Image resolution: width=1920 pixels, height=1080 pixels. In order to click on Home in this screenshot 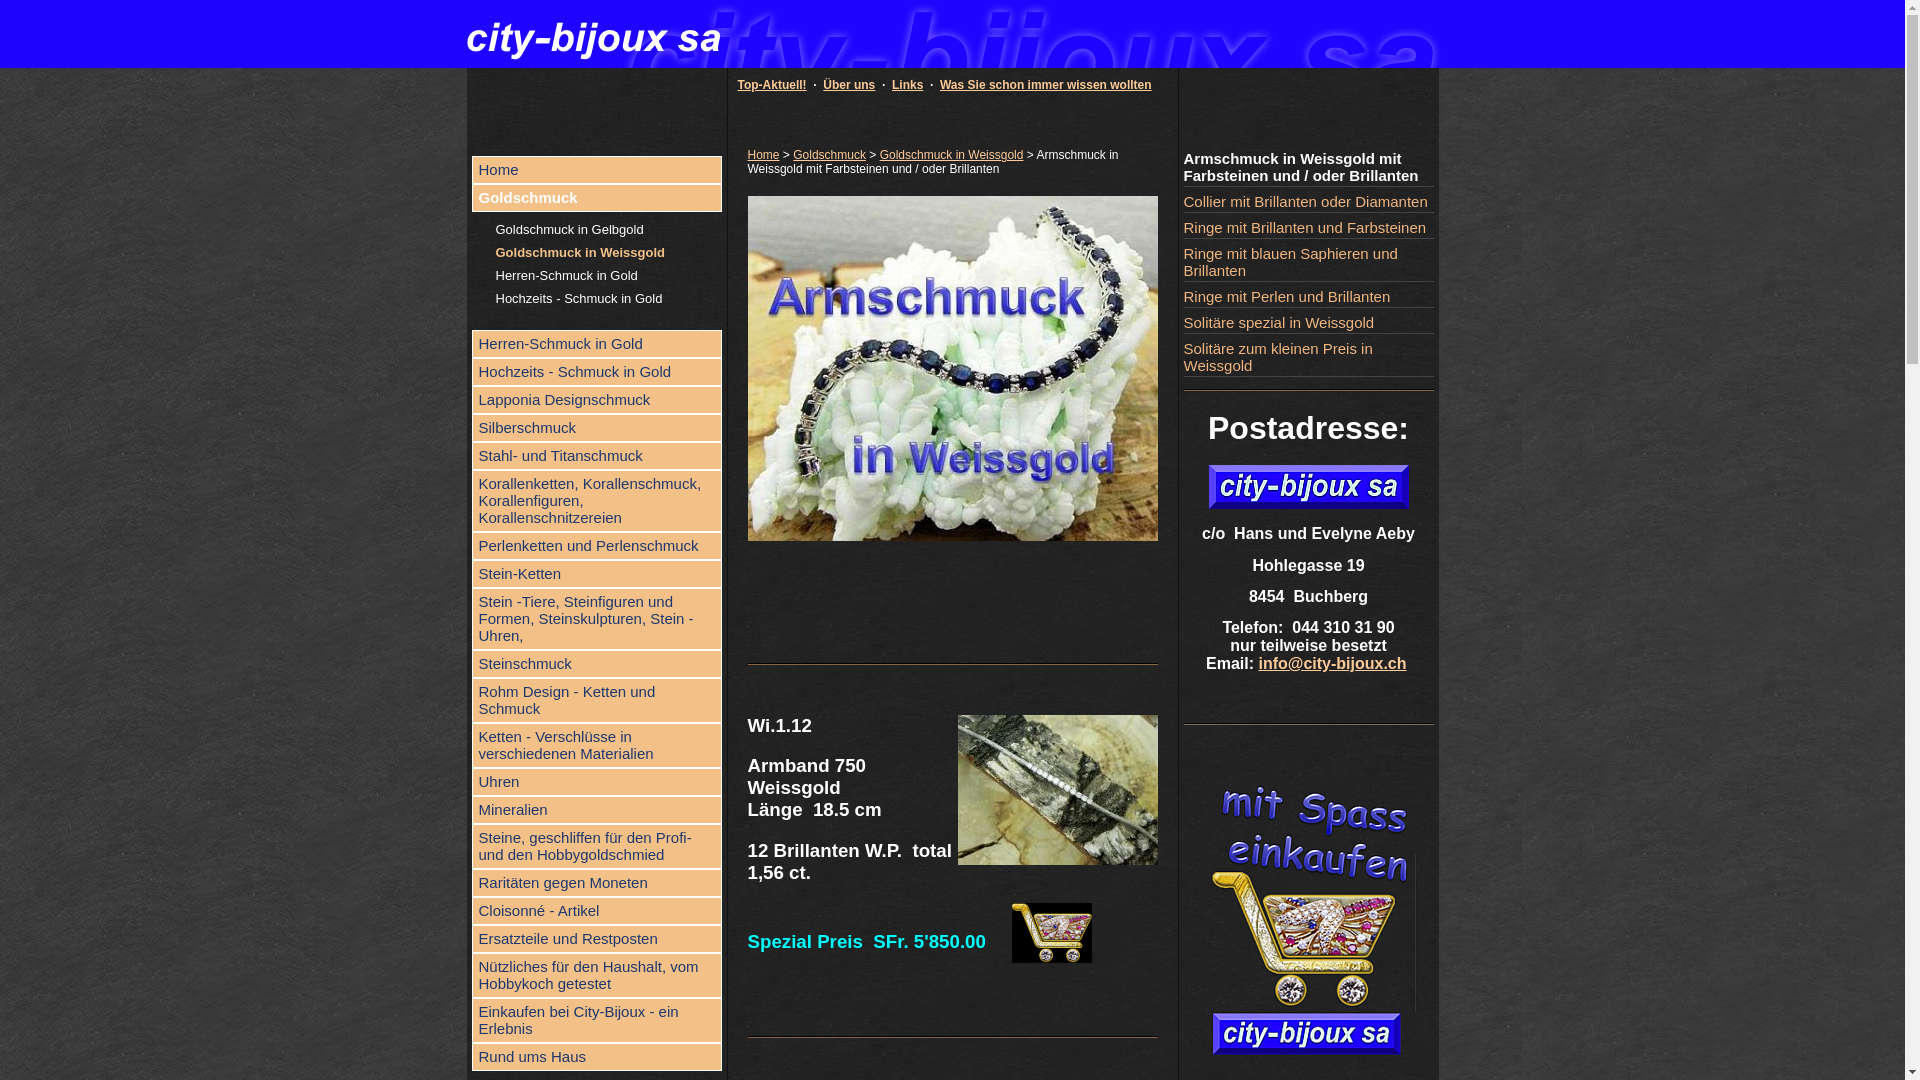, I will do `click(764, 155)`.